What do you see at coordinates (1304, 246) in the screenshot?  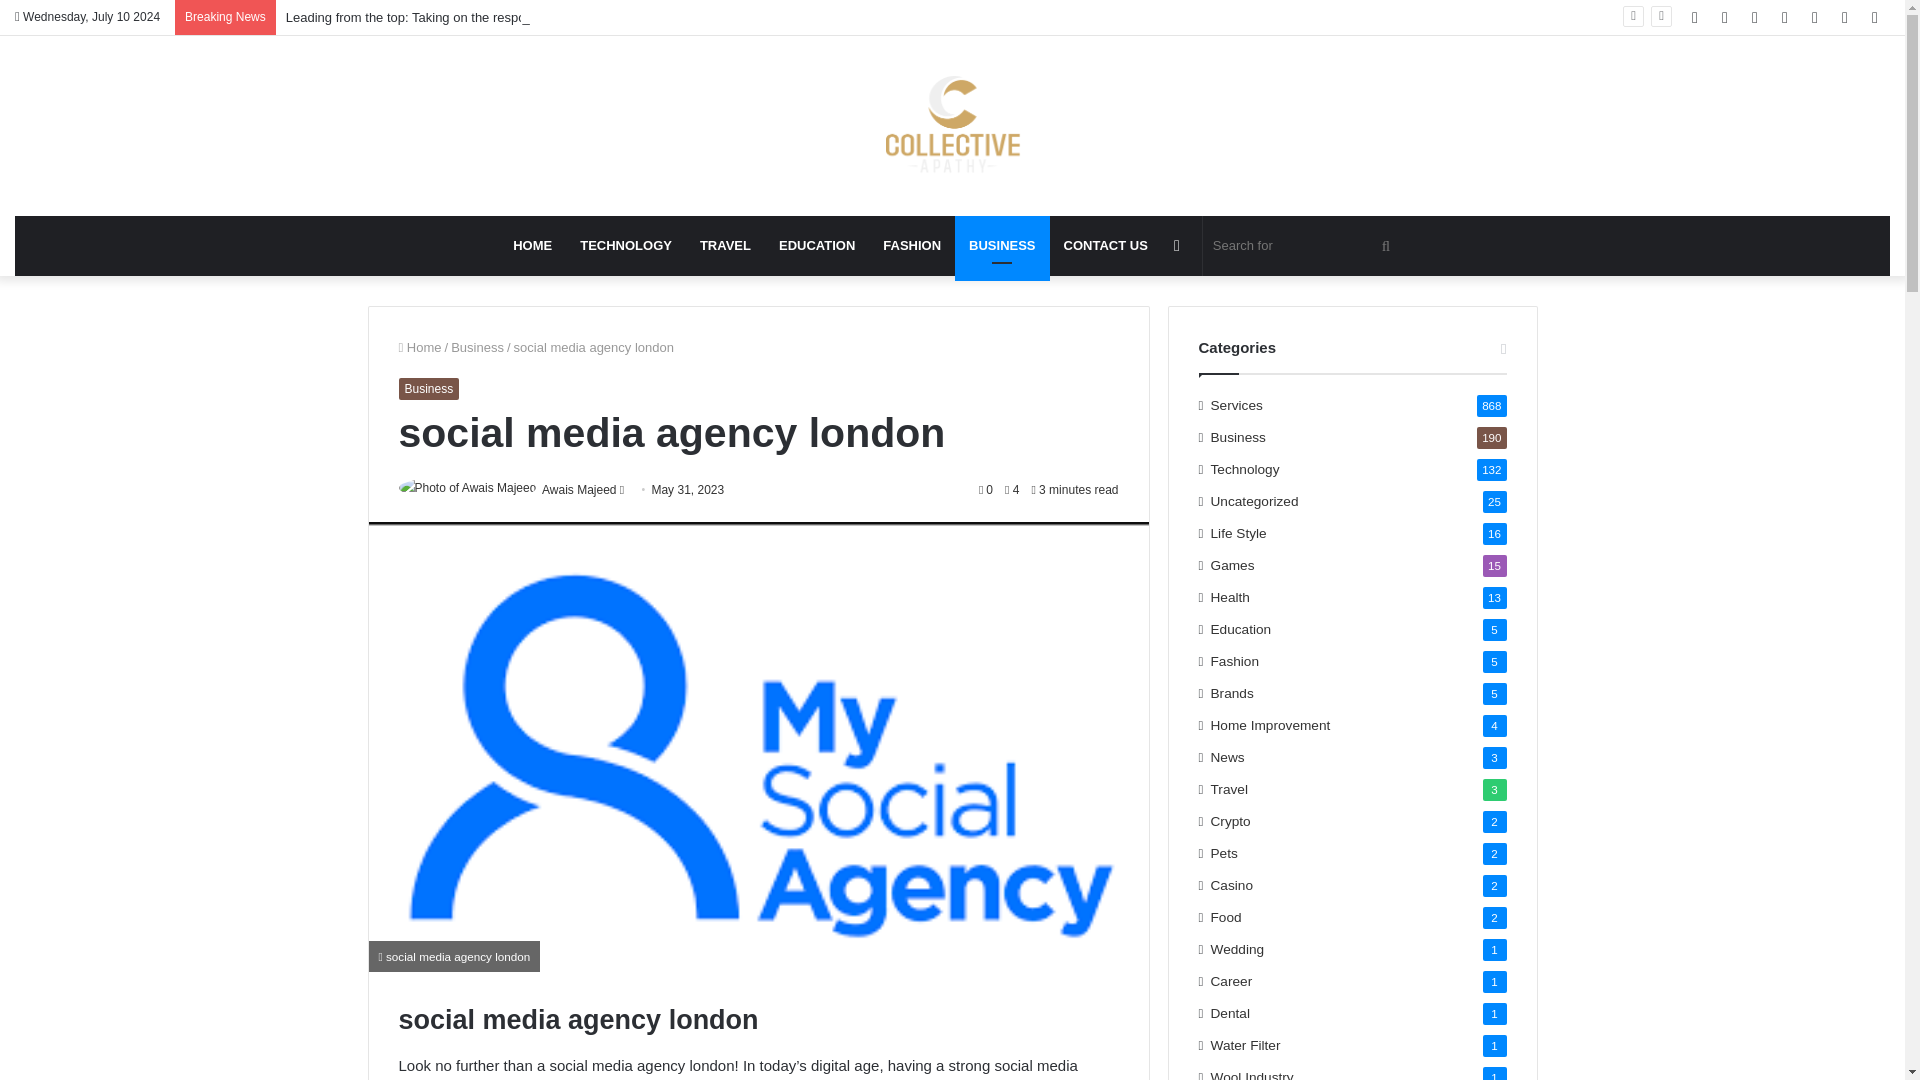 I see `Search for` at bounding box center [1304, 246].